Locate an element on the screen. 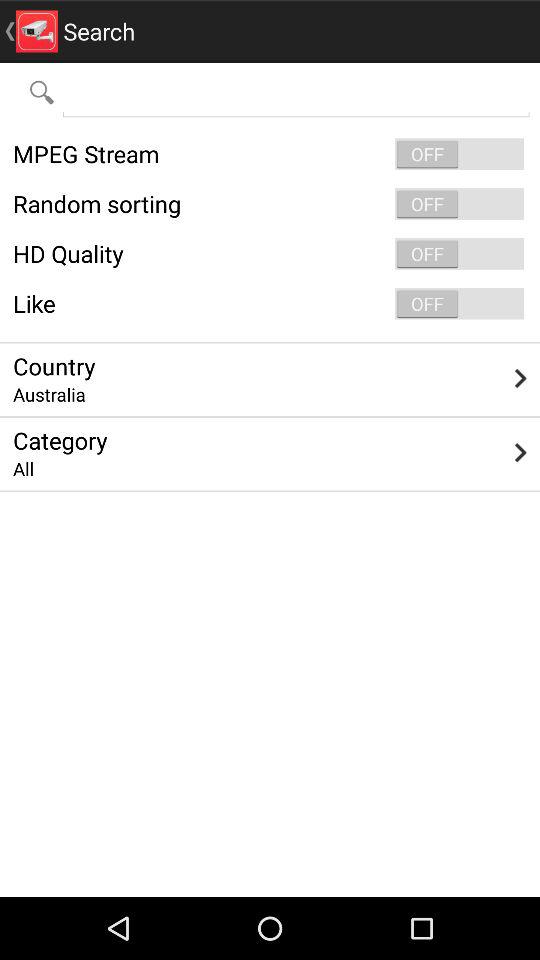  click icon above the like item is located at coordinates (270, 254).